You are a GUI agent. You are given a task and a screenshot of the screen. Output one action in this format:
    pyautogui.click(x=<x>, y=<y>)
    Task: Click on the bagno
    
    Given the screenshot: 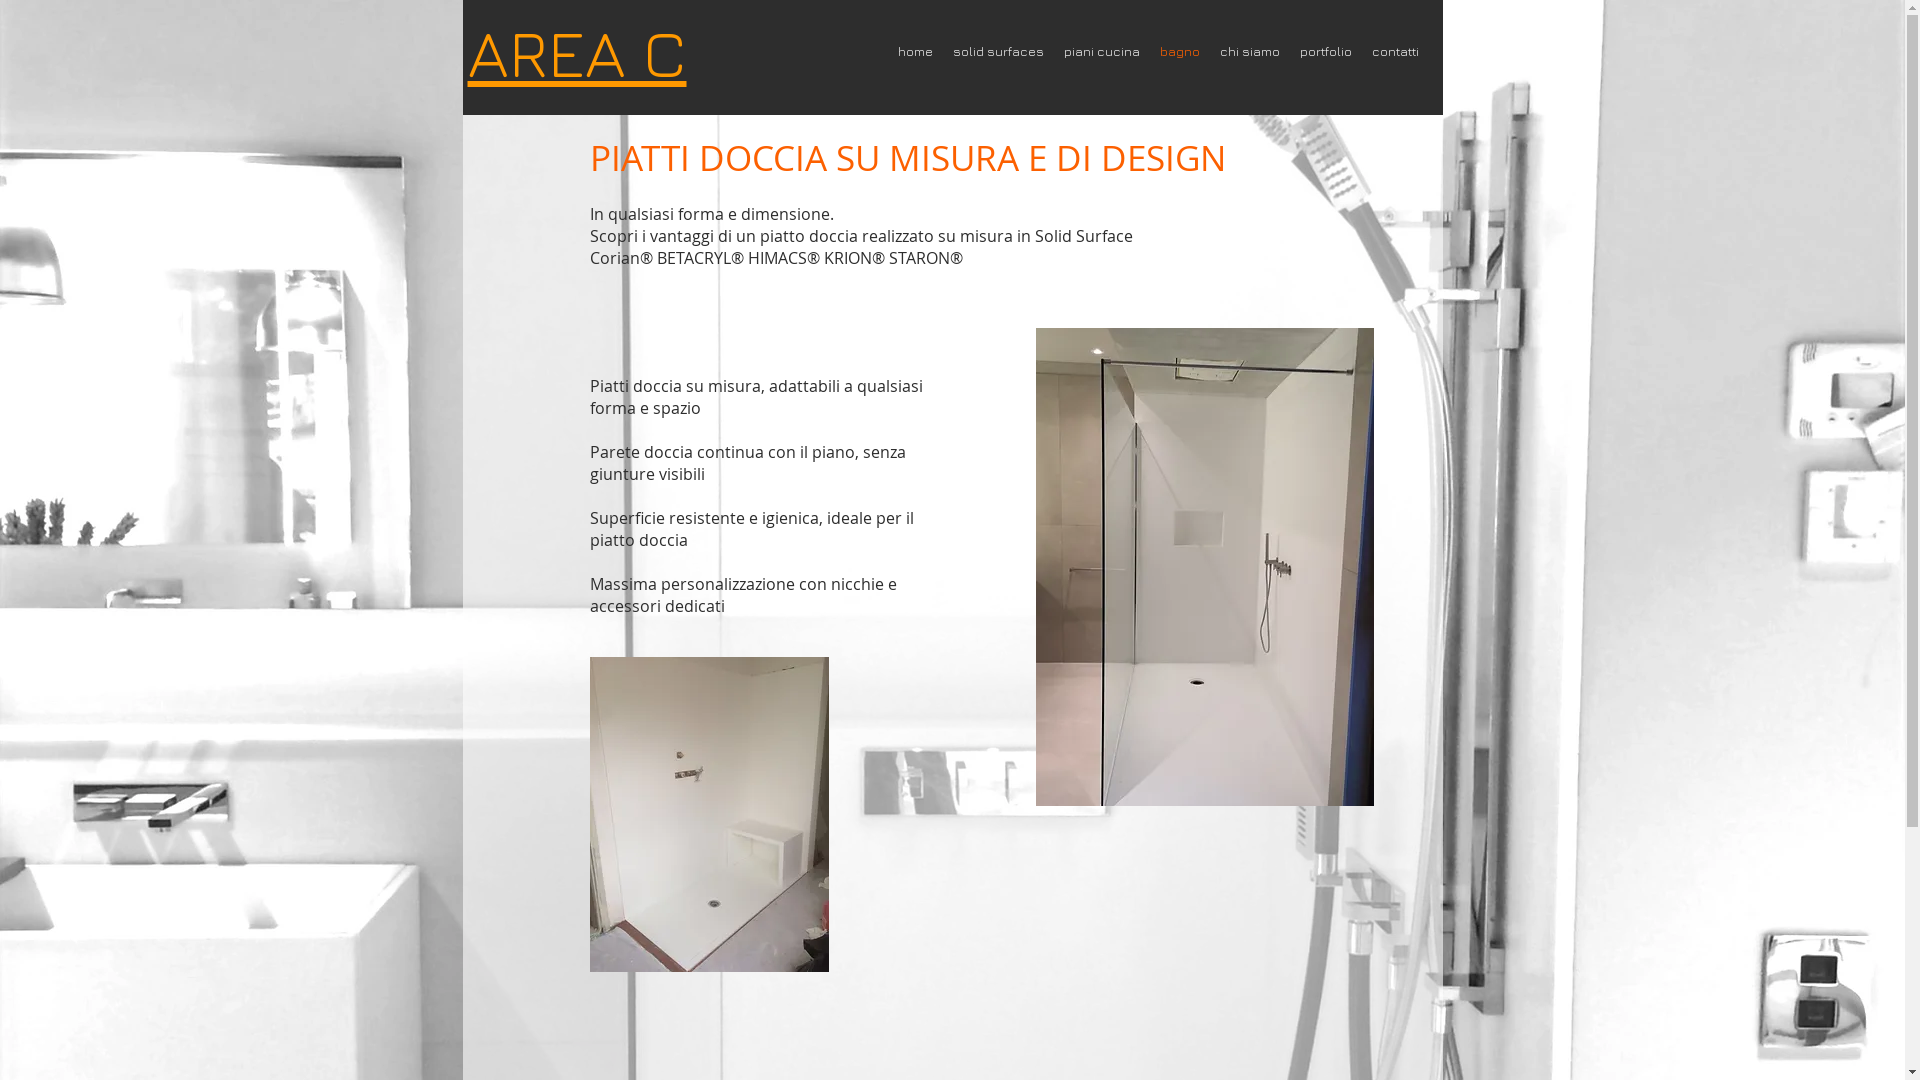 What is the action you would take?
    pyautogui.click(x=1180, y=52)
    